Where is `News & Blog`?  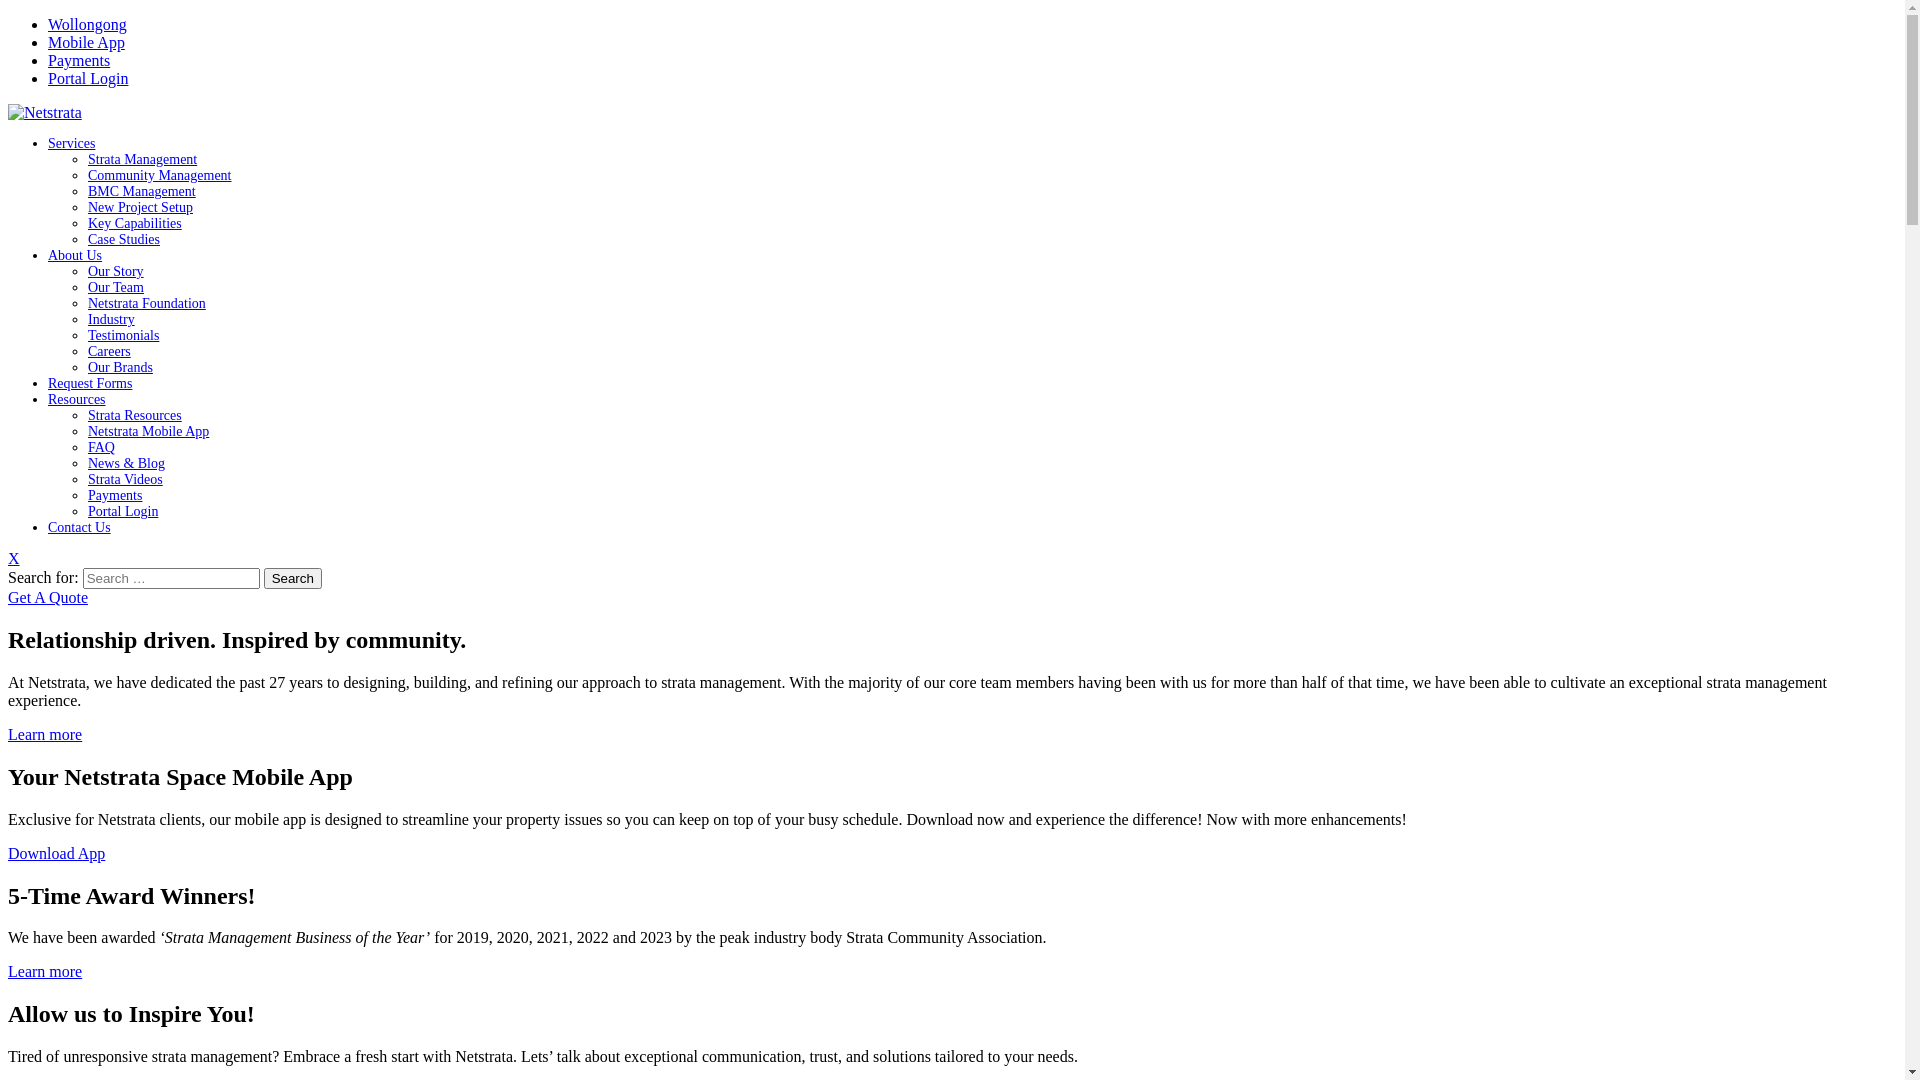 News & Blog is located at coordinates (126, 464).